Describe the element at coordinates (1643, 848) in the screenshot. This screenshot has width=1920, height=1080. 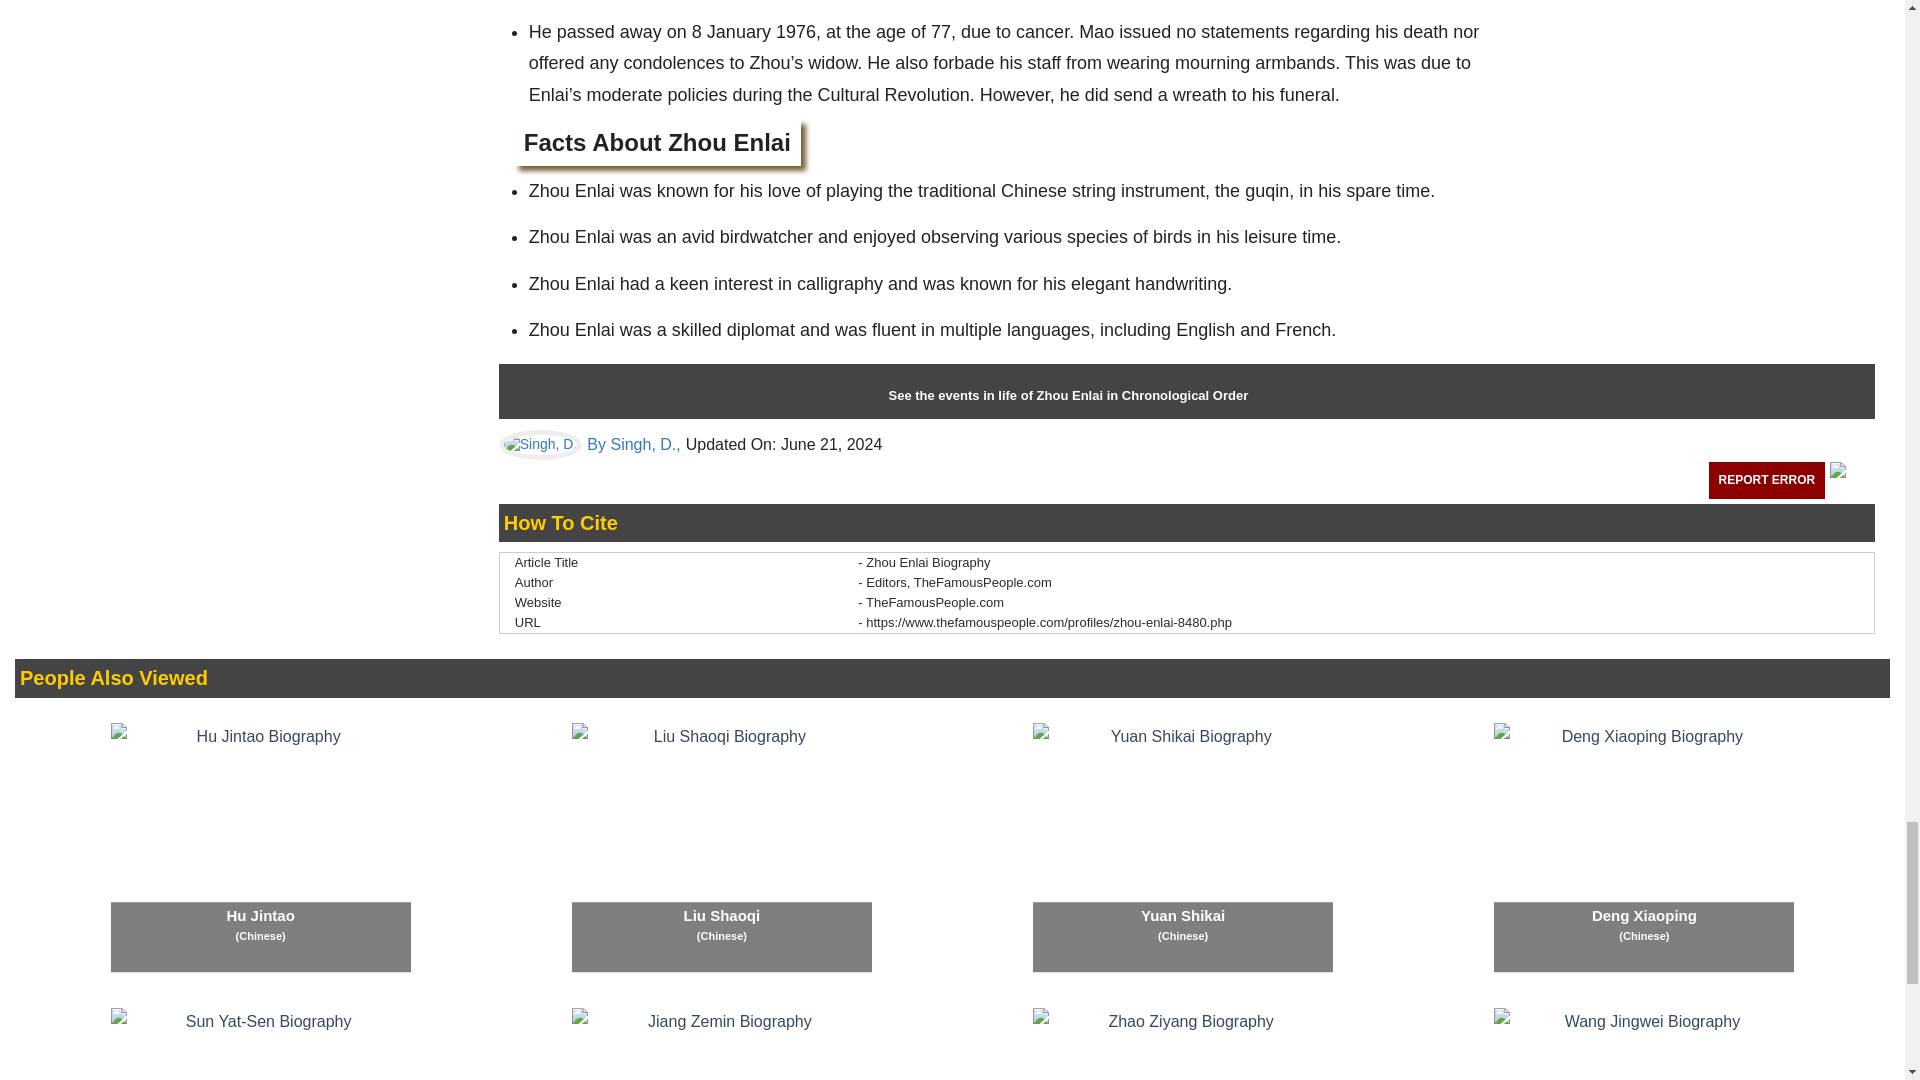
I see `Deng Xiaoping` at that location.